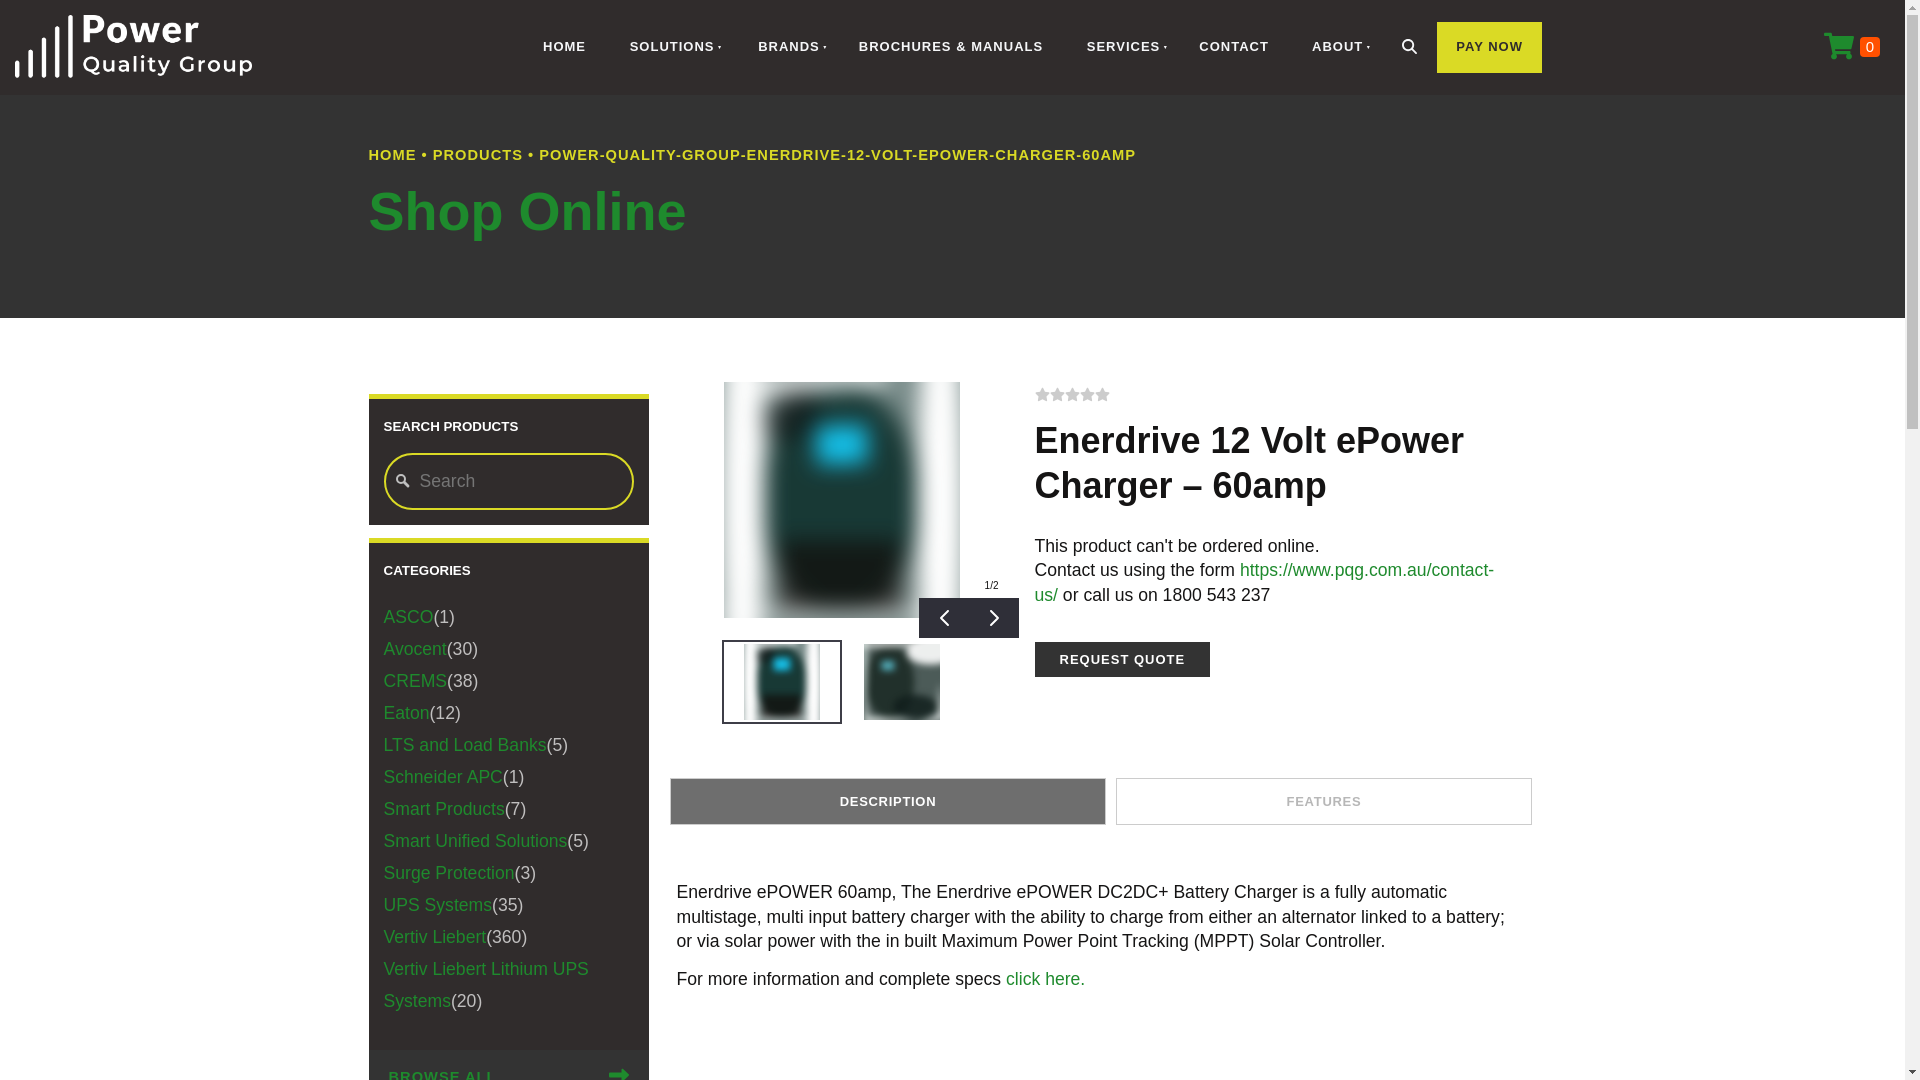 The height and width of the screenshot is (1080, 1920). Describe the element at coordinates (786, 47) in the screenshot. I see `BRANDS` at that location.